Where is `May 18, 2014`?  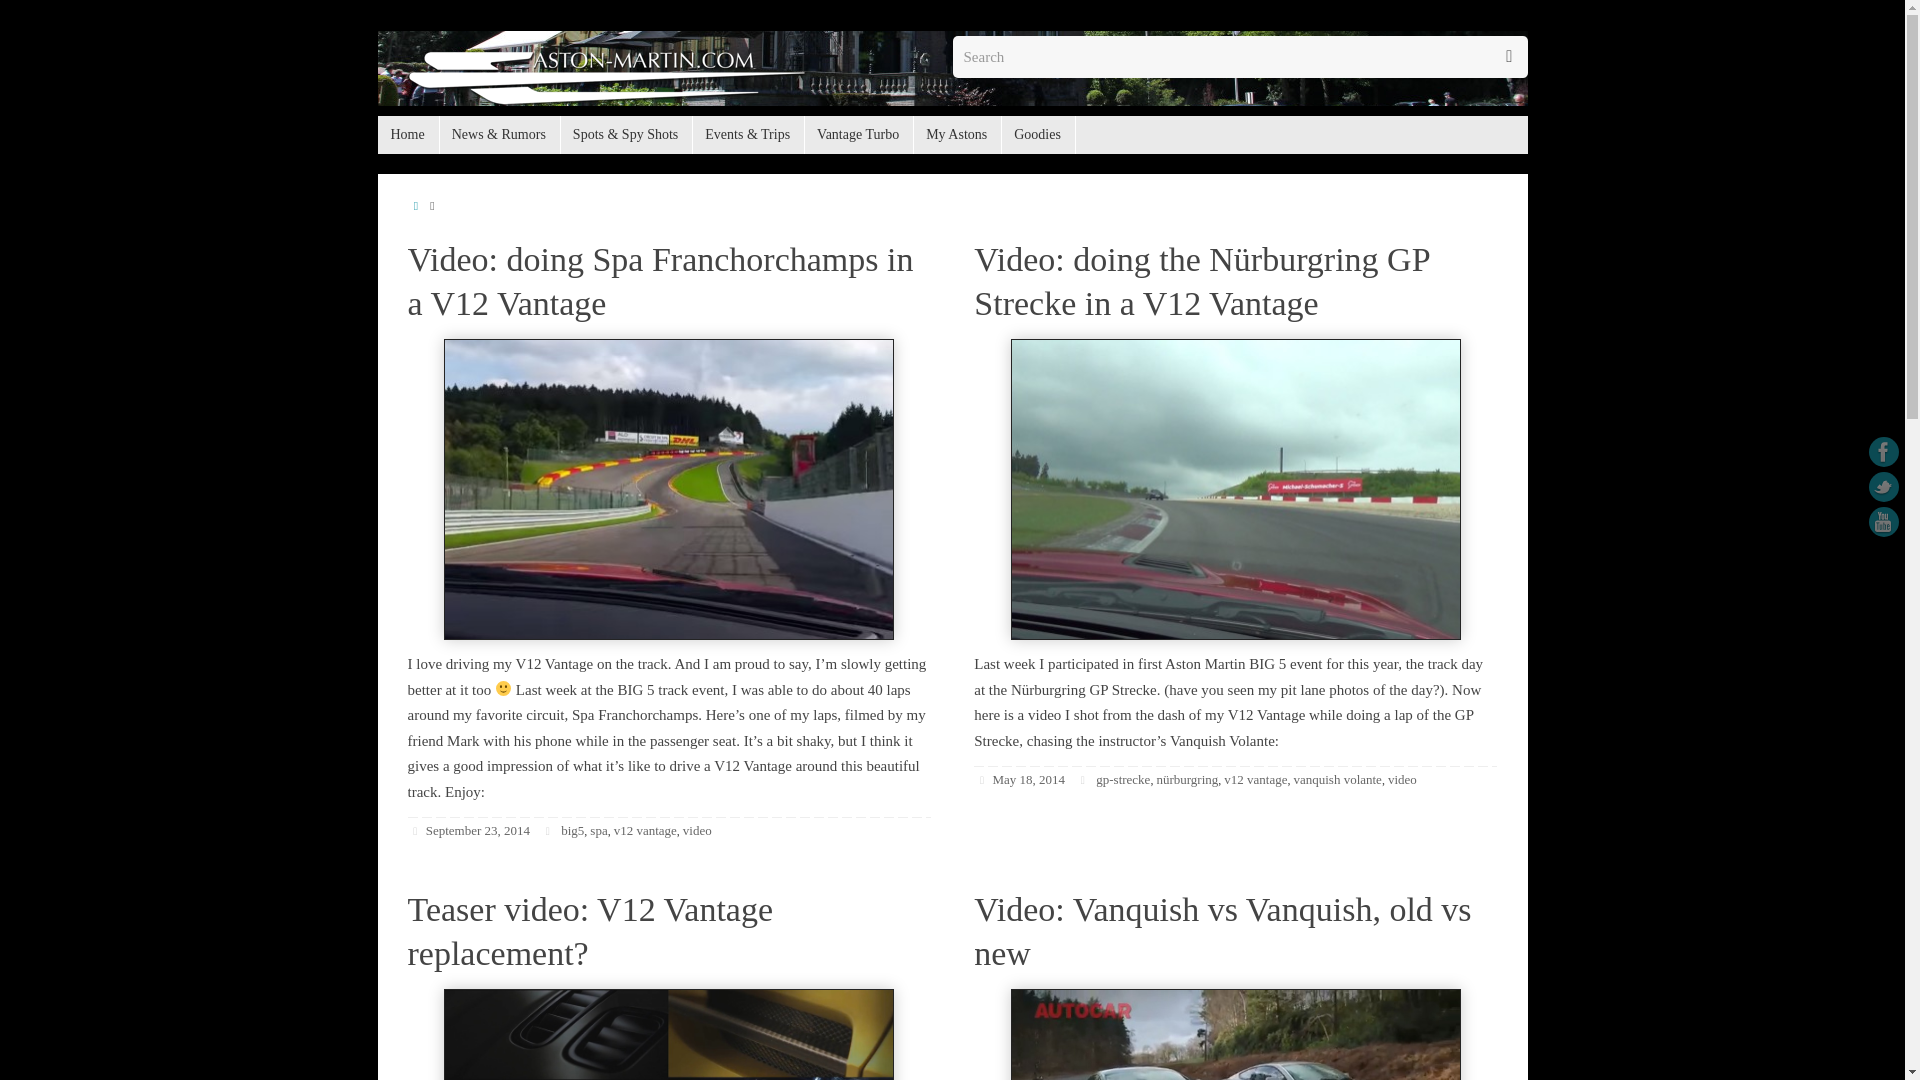 May 18, 2014 is located at coordinates (1028, 780).